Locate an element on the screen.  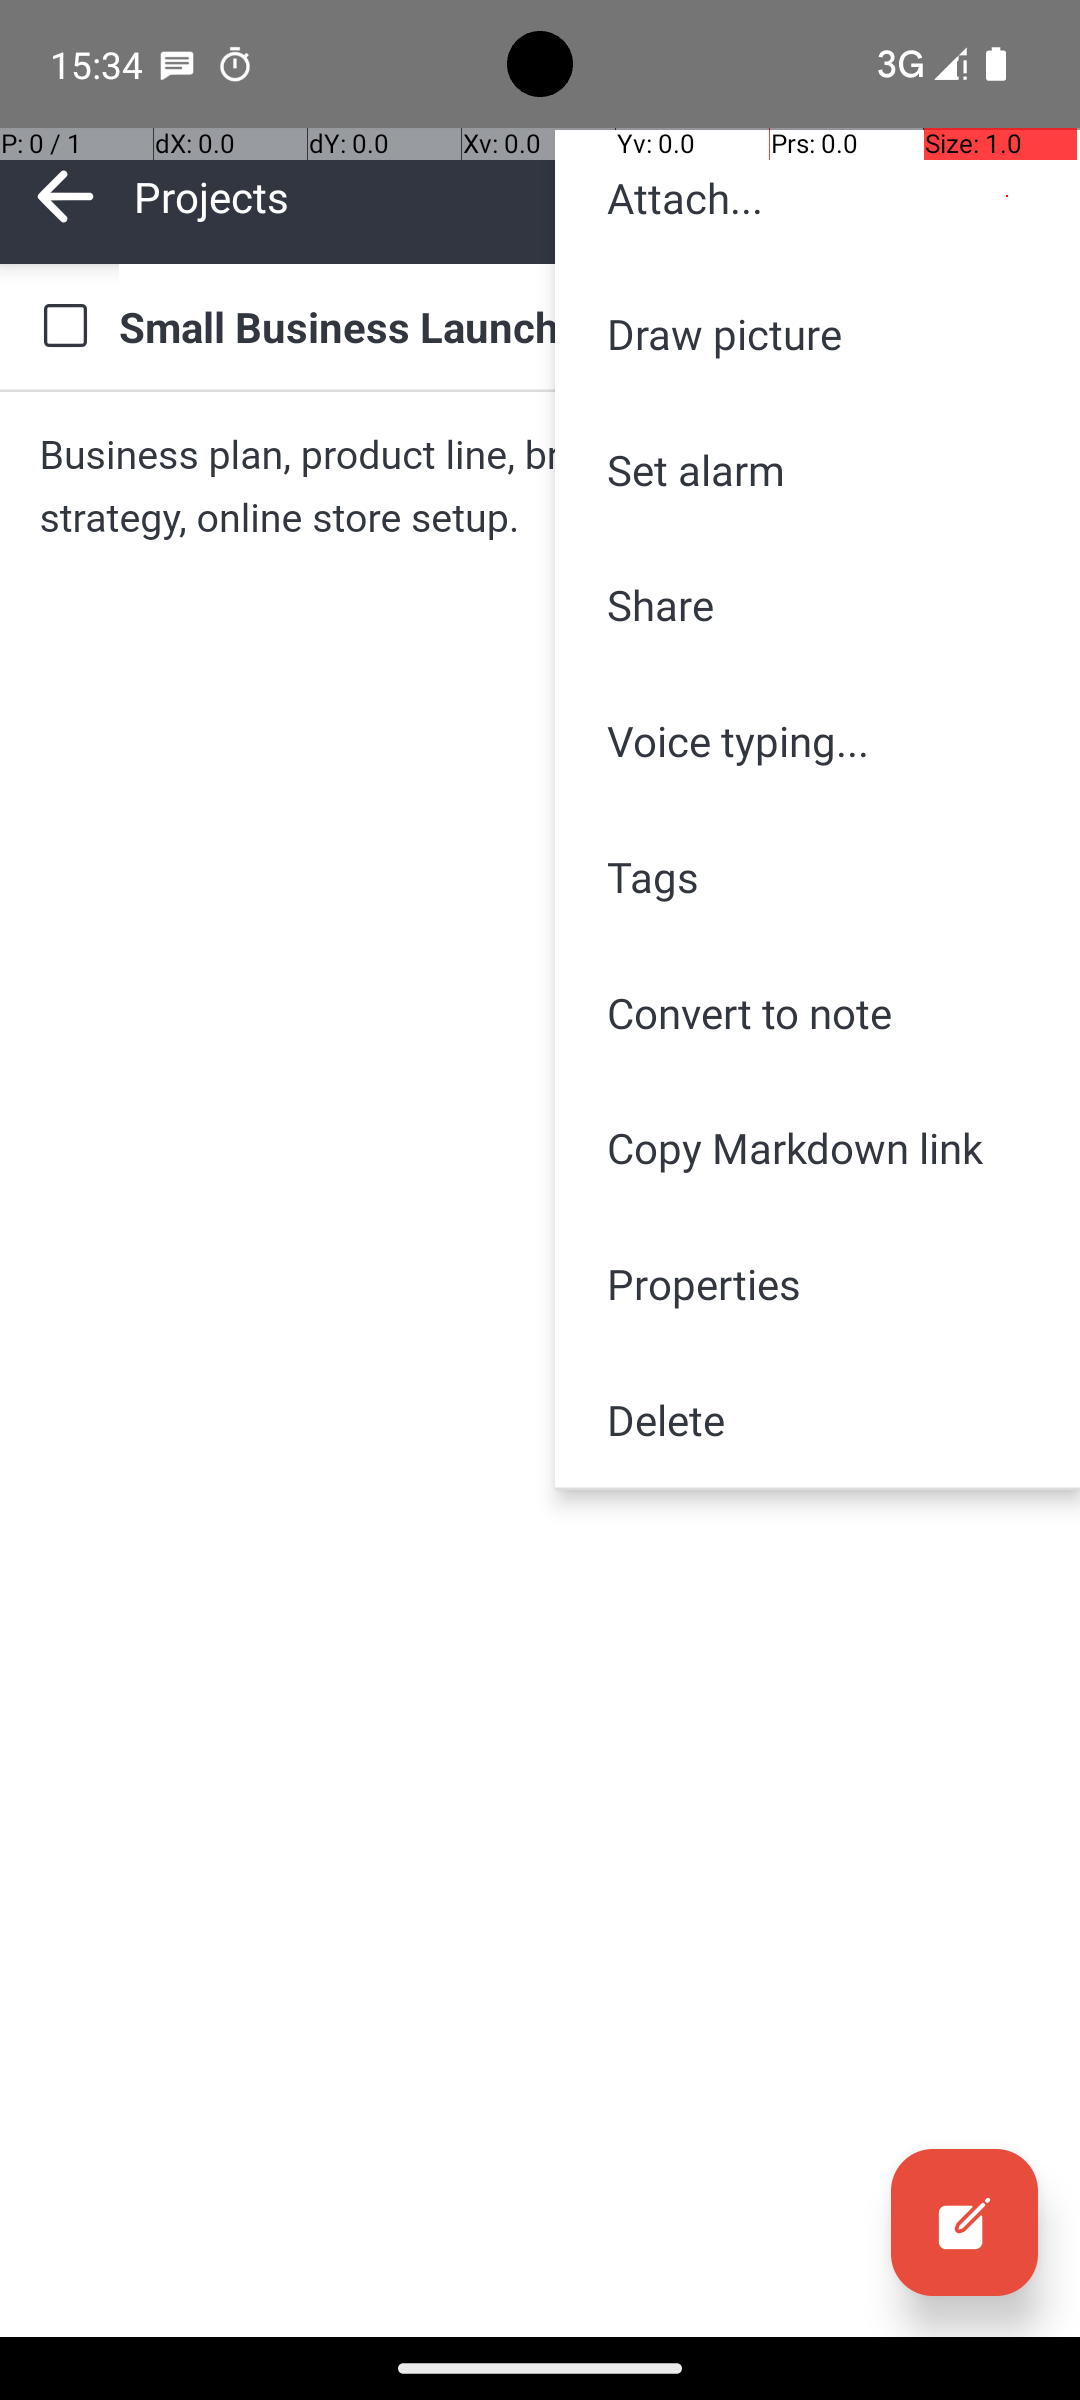
Set alarm is located at coordinates (818, 470).